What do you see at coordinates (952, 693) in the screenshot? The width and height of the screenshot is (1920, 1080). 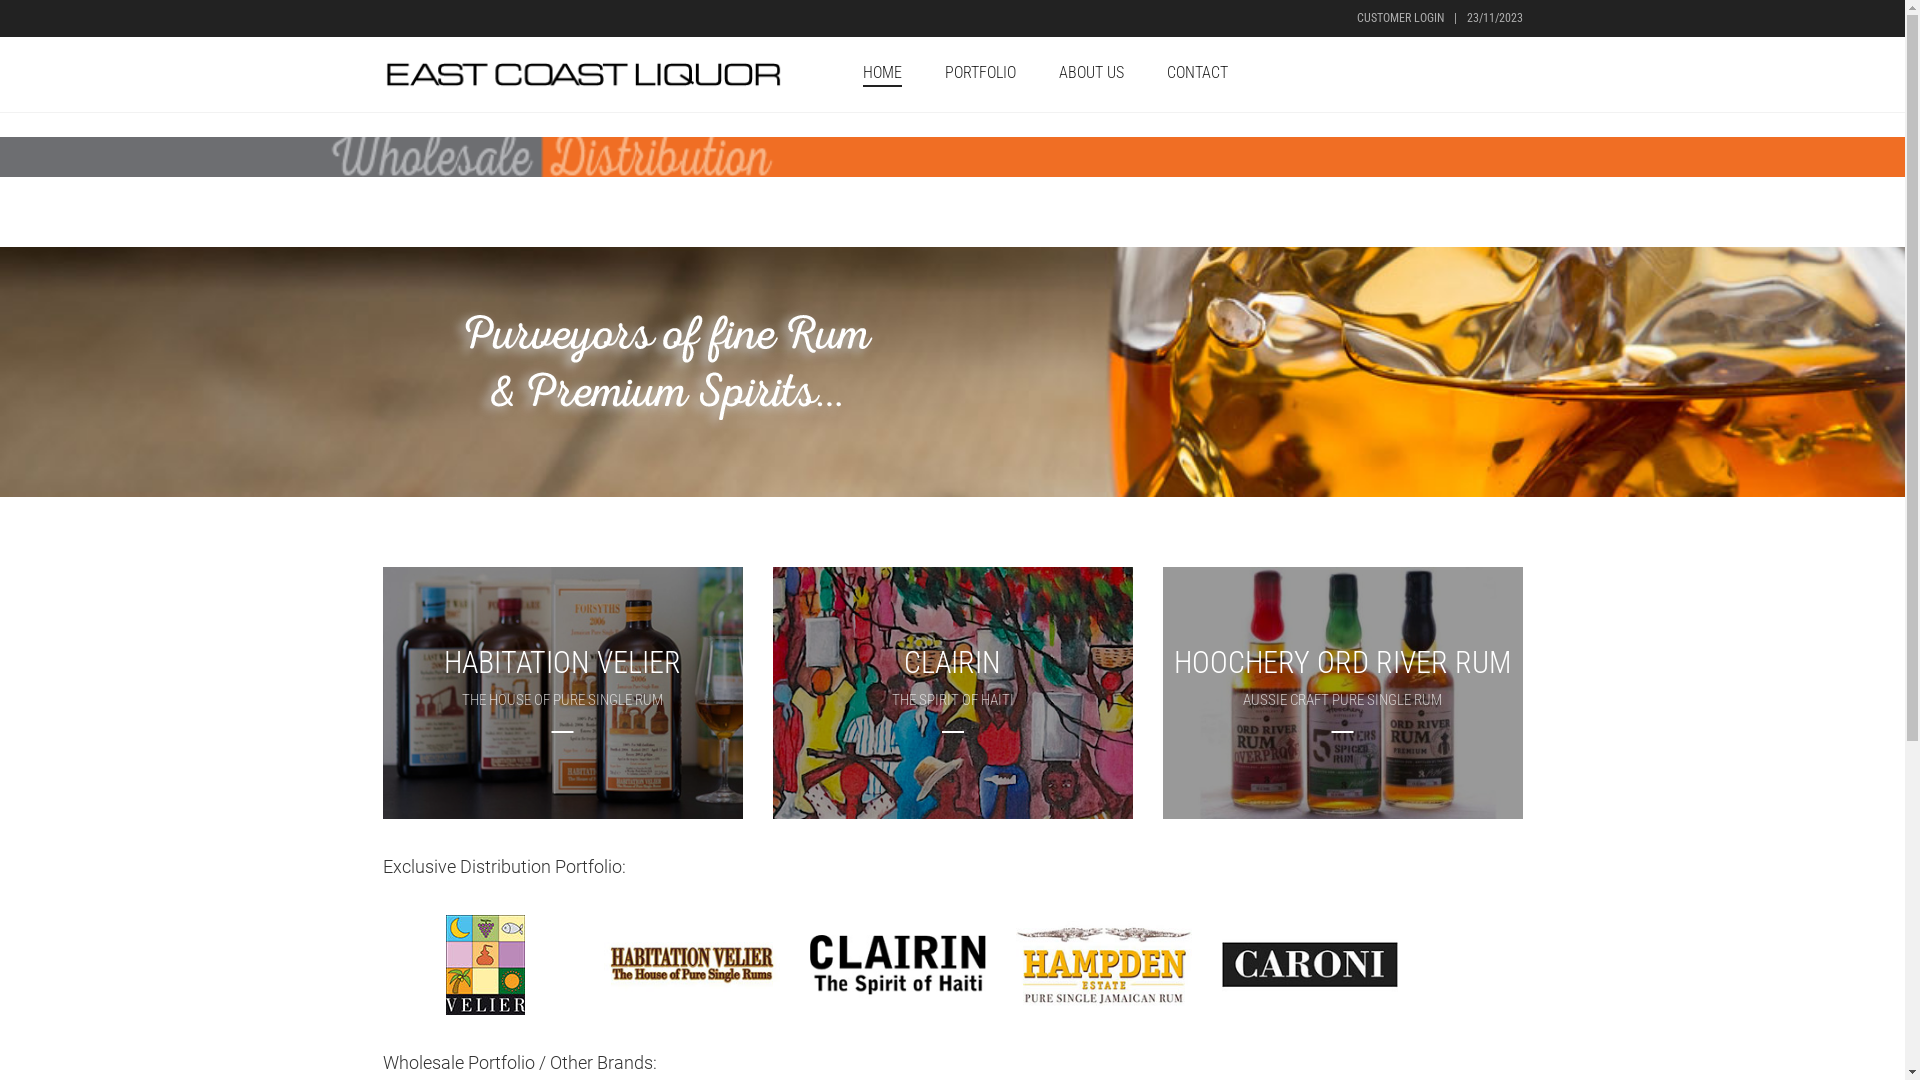 I see `CLAIRIN
THE SPIRIT OF HAITI` at bounding box center [952, 693].